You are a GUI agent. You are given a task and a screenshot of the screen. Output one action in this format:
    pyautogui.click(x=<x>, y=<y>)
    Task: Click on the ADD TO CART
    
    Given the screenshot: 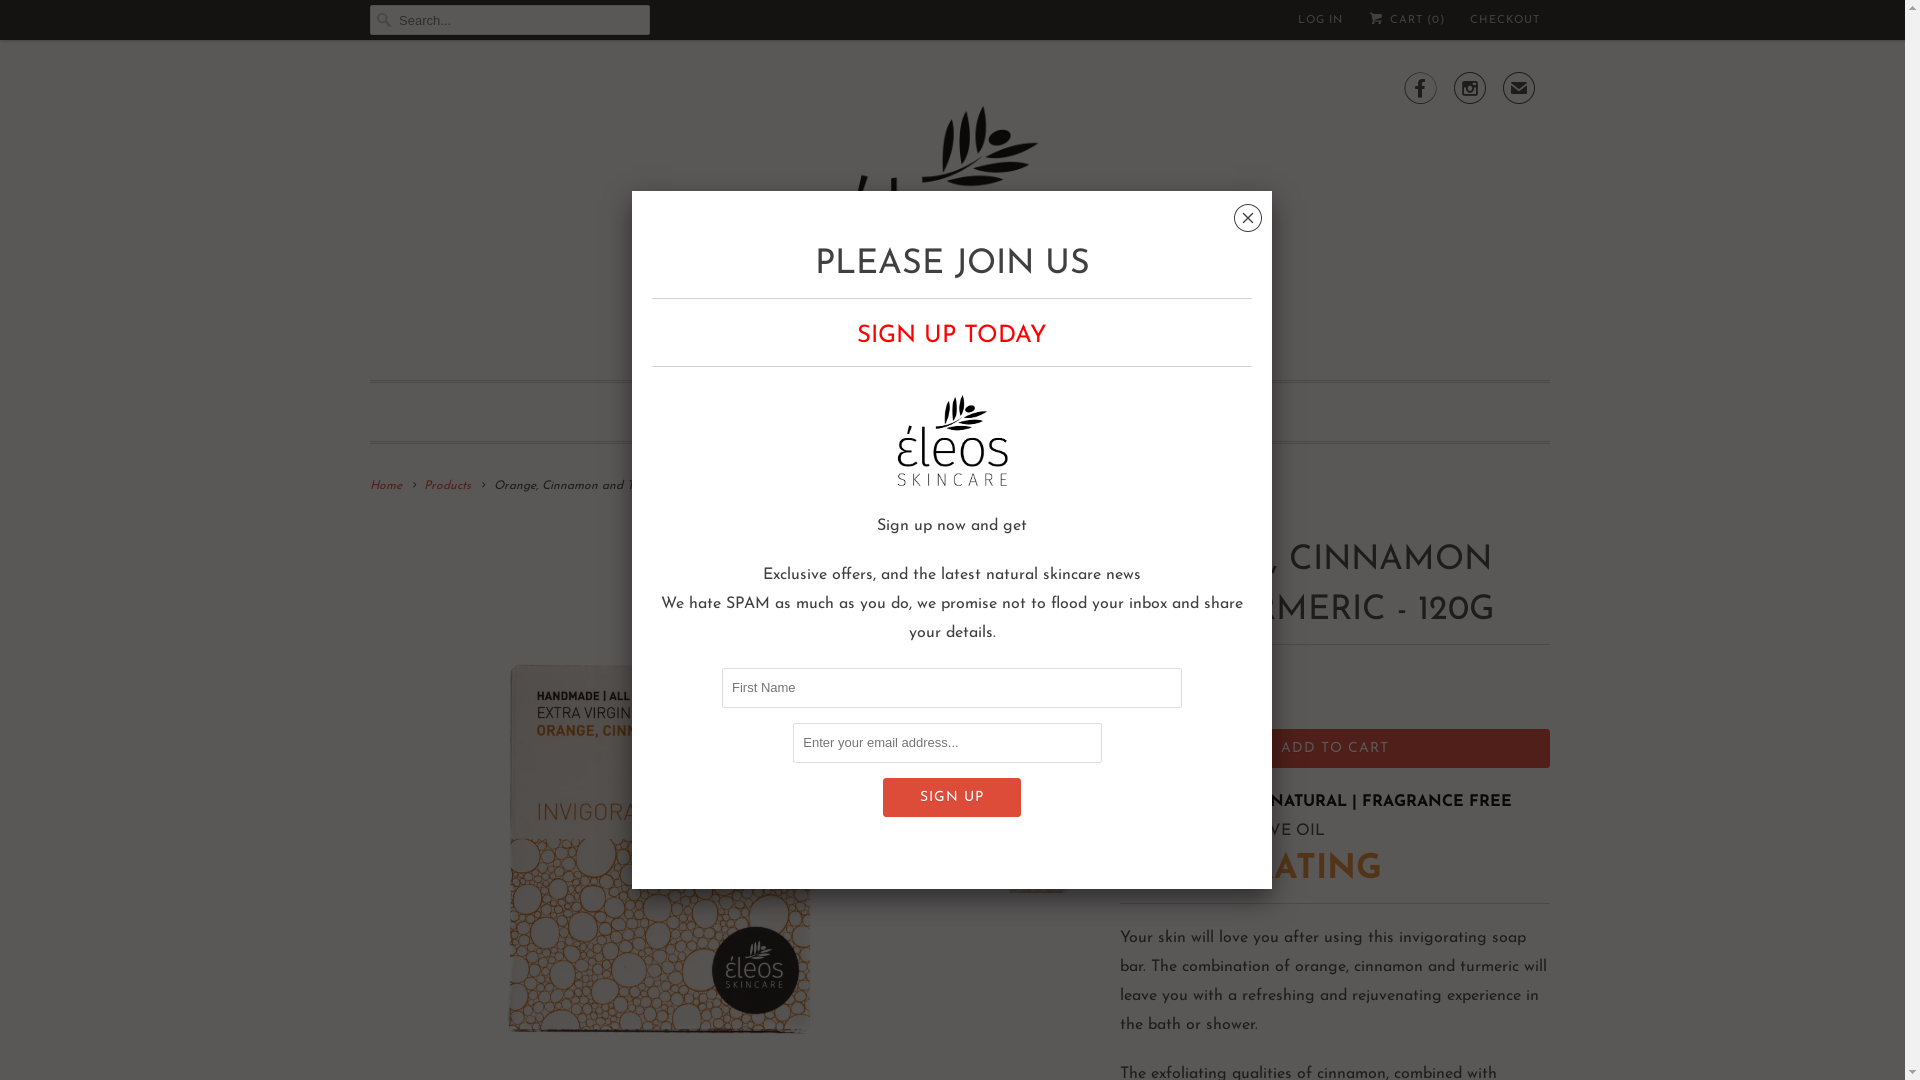 What is the action you would take?
    pyautogui.click(x=1335, y=748)
    